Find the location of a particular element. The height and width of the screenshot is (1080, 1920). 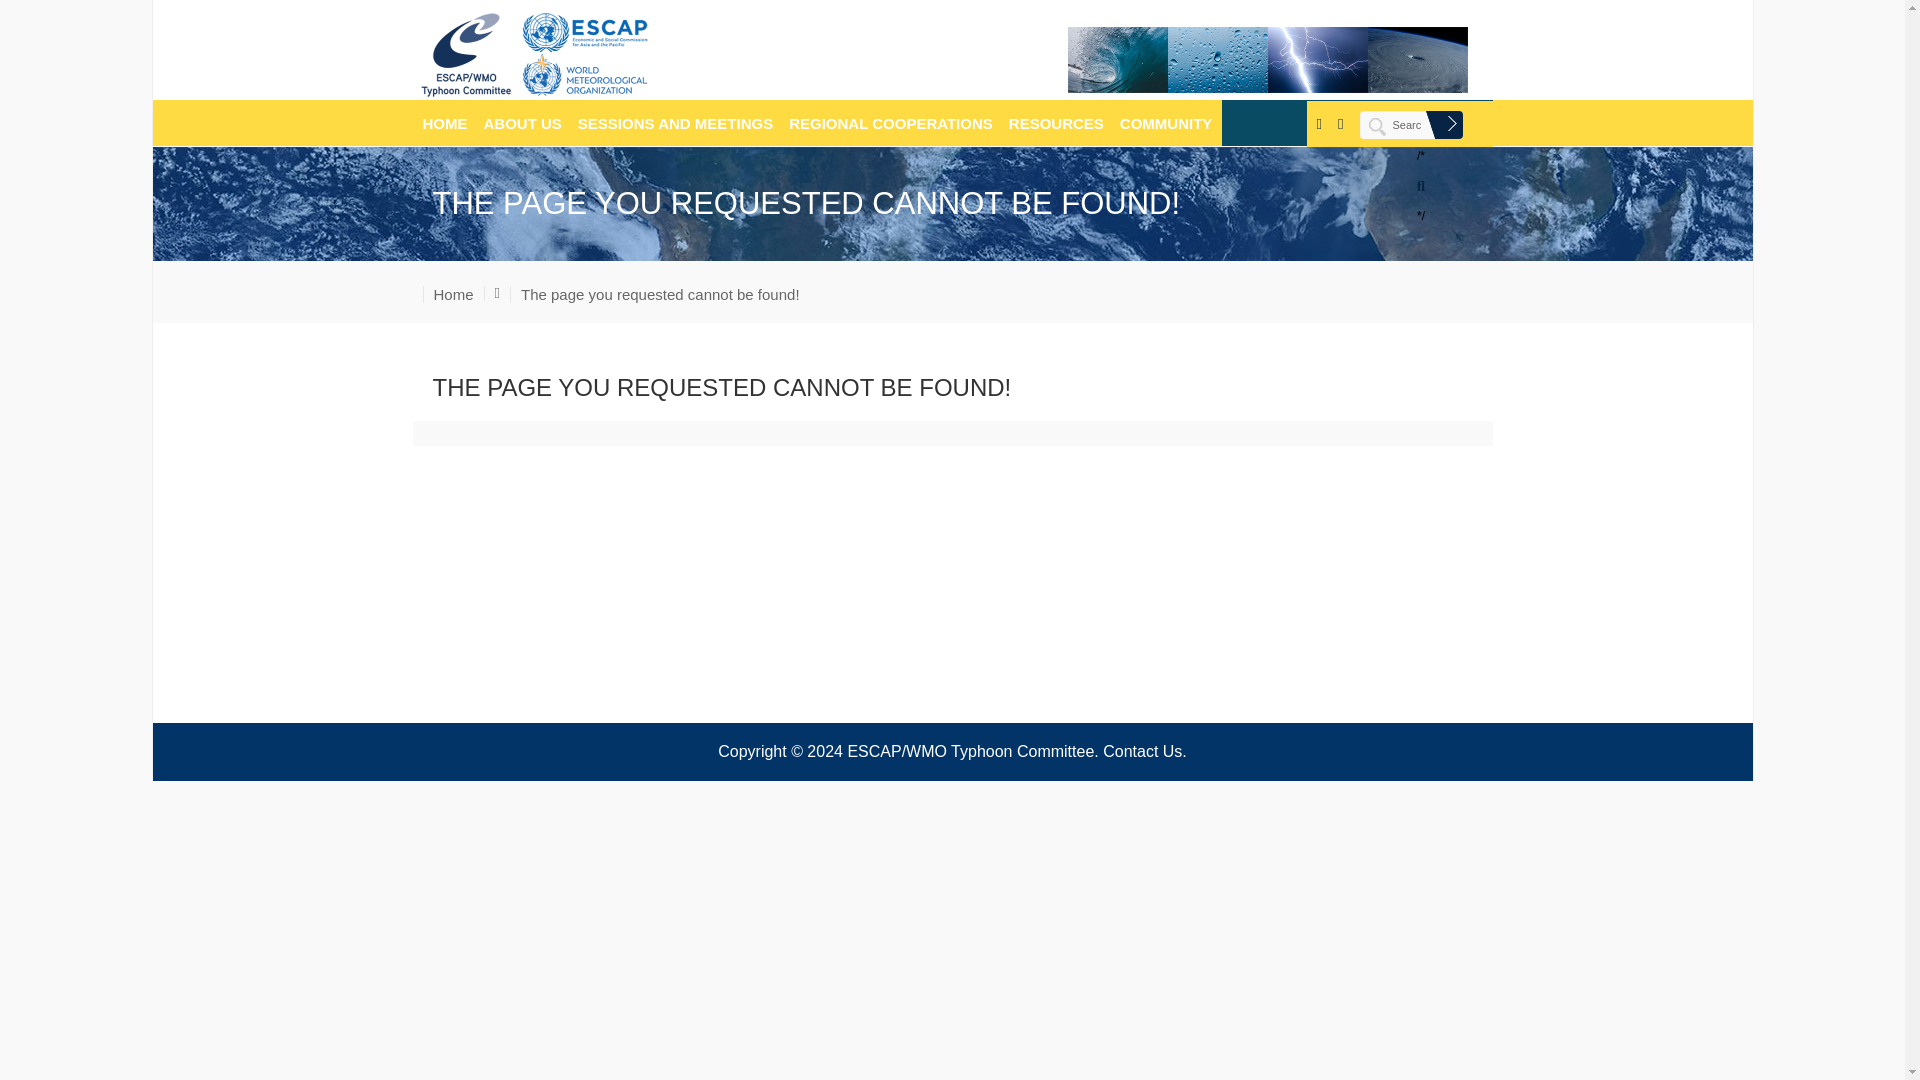

HOME is located at coordinates (444, 122).